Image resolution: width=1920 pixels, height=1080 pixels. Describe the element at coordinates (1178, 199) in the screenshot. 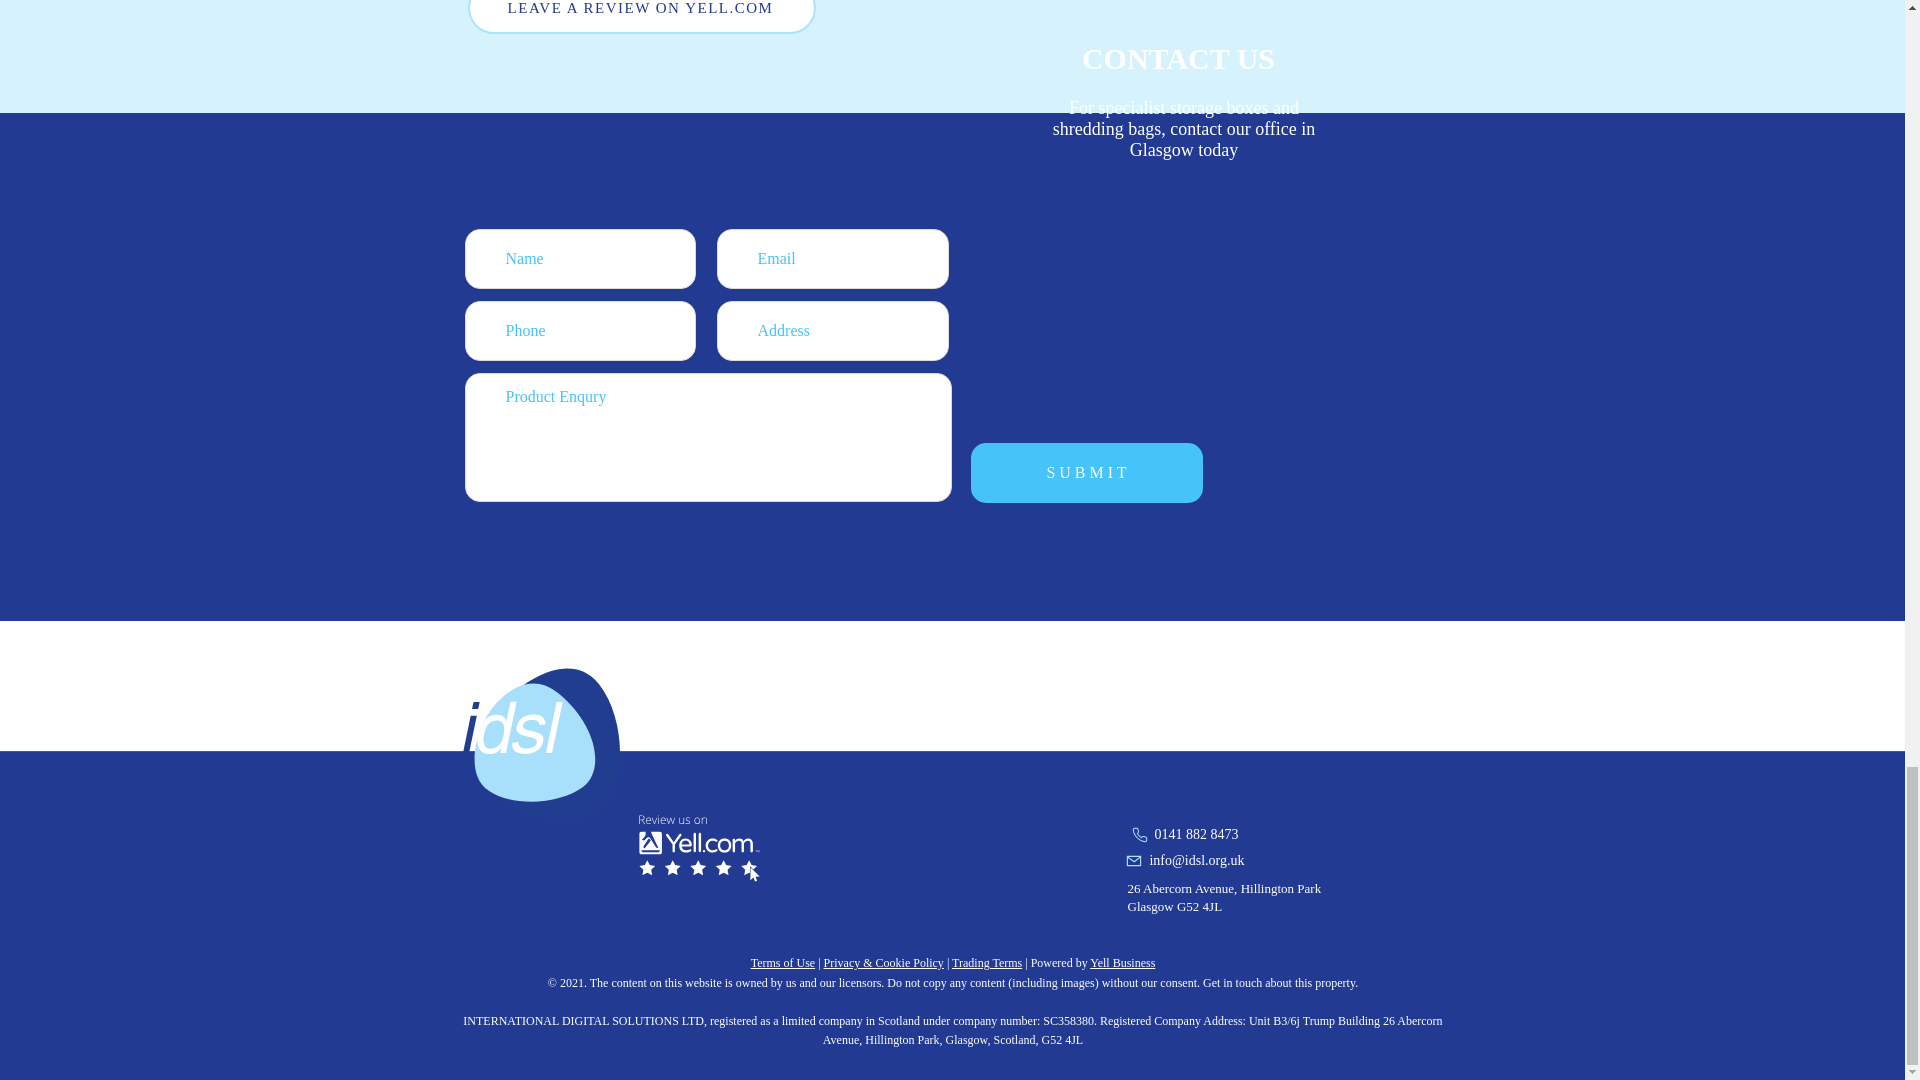

I see `0141 882 8473` at that location.